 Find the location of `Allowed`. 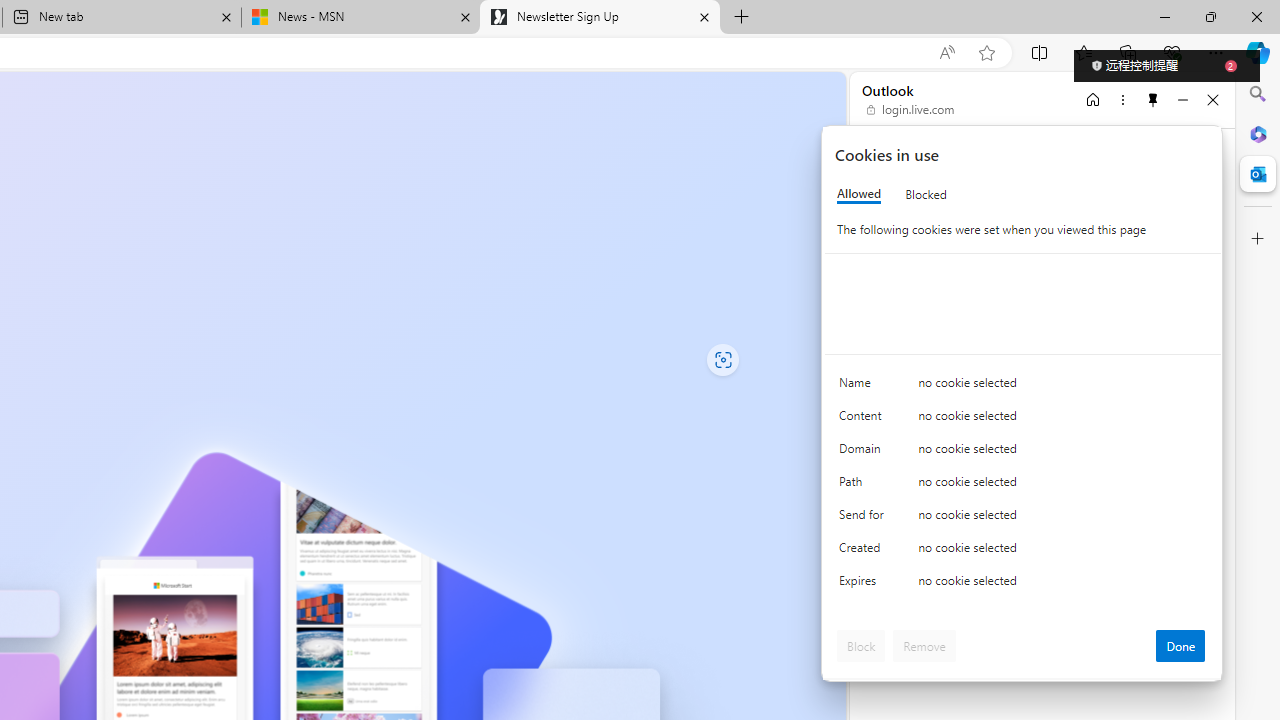

Allowed is located at coordinates (859, 194).